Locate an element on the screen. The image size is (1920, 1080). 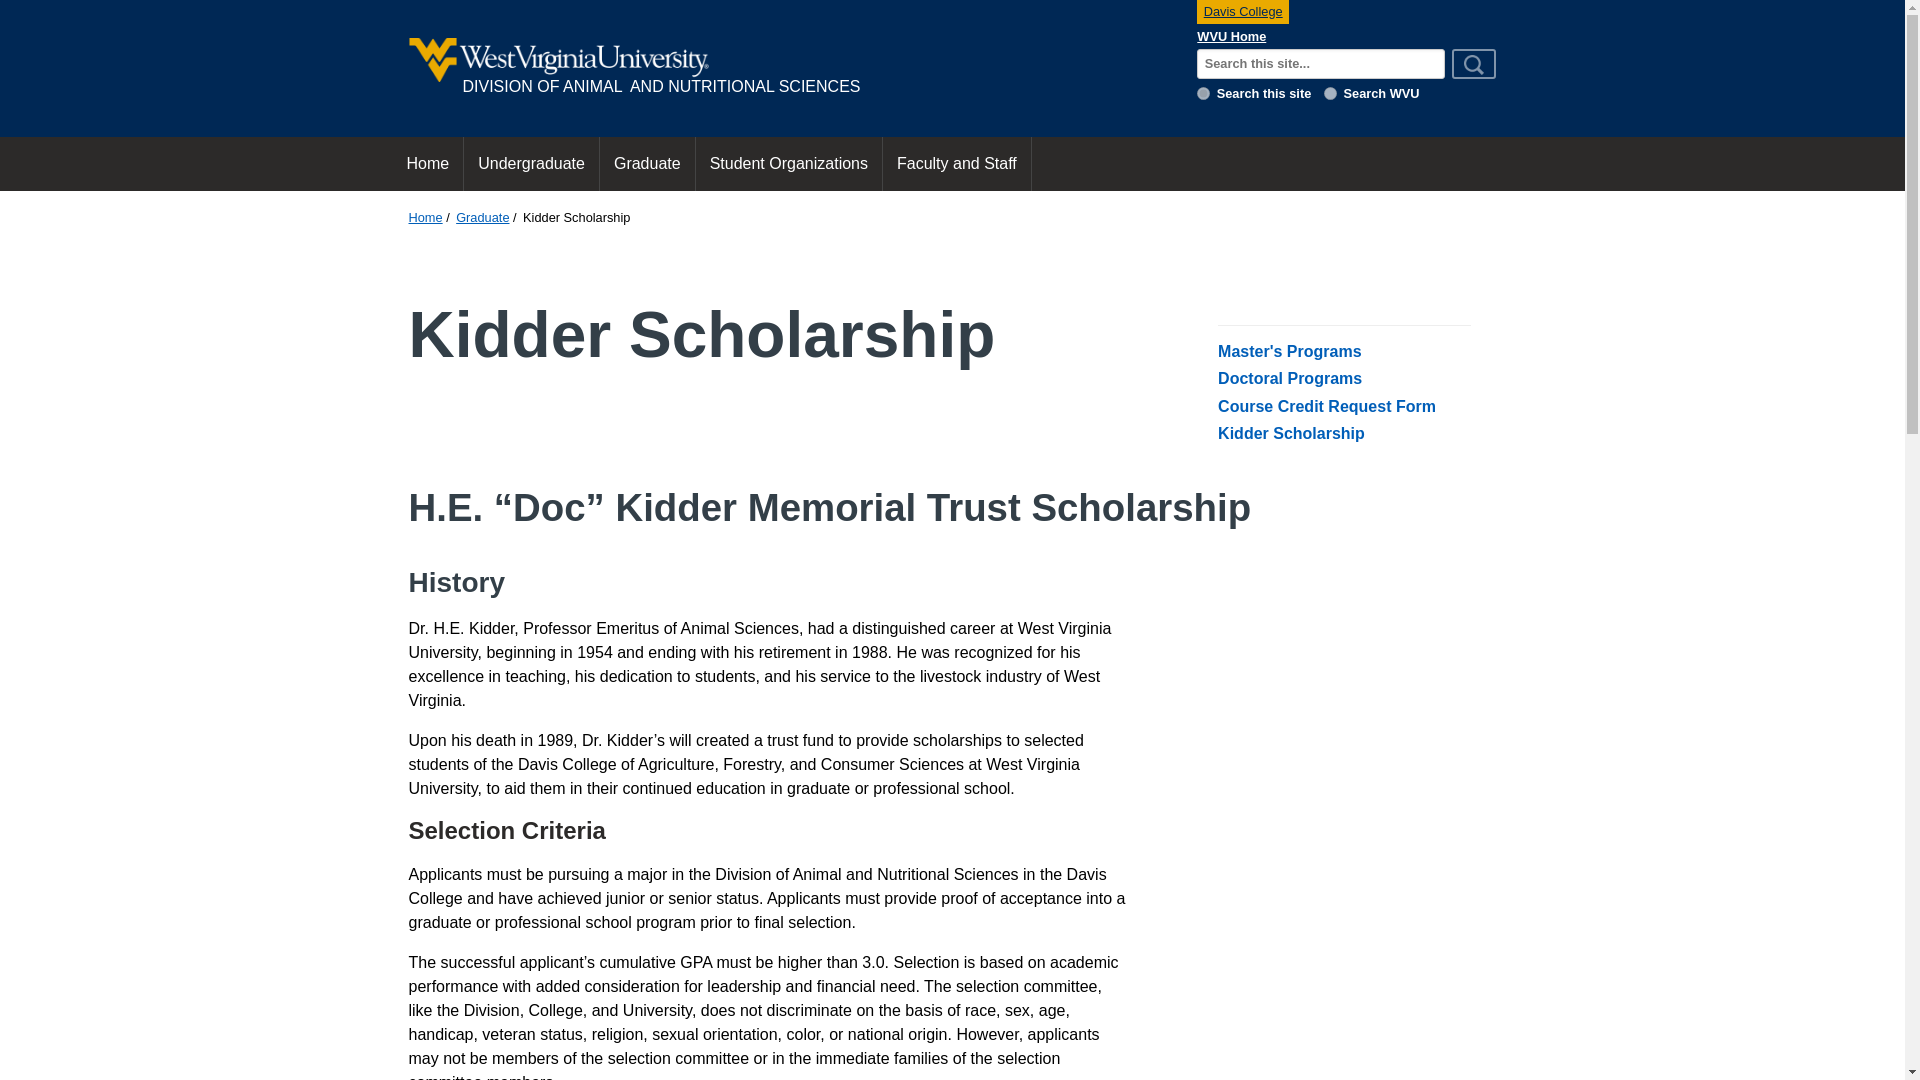
Search is located at coordinates (1473, 63).